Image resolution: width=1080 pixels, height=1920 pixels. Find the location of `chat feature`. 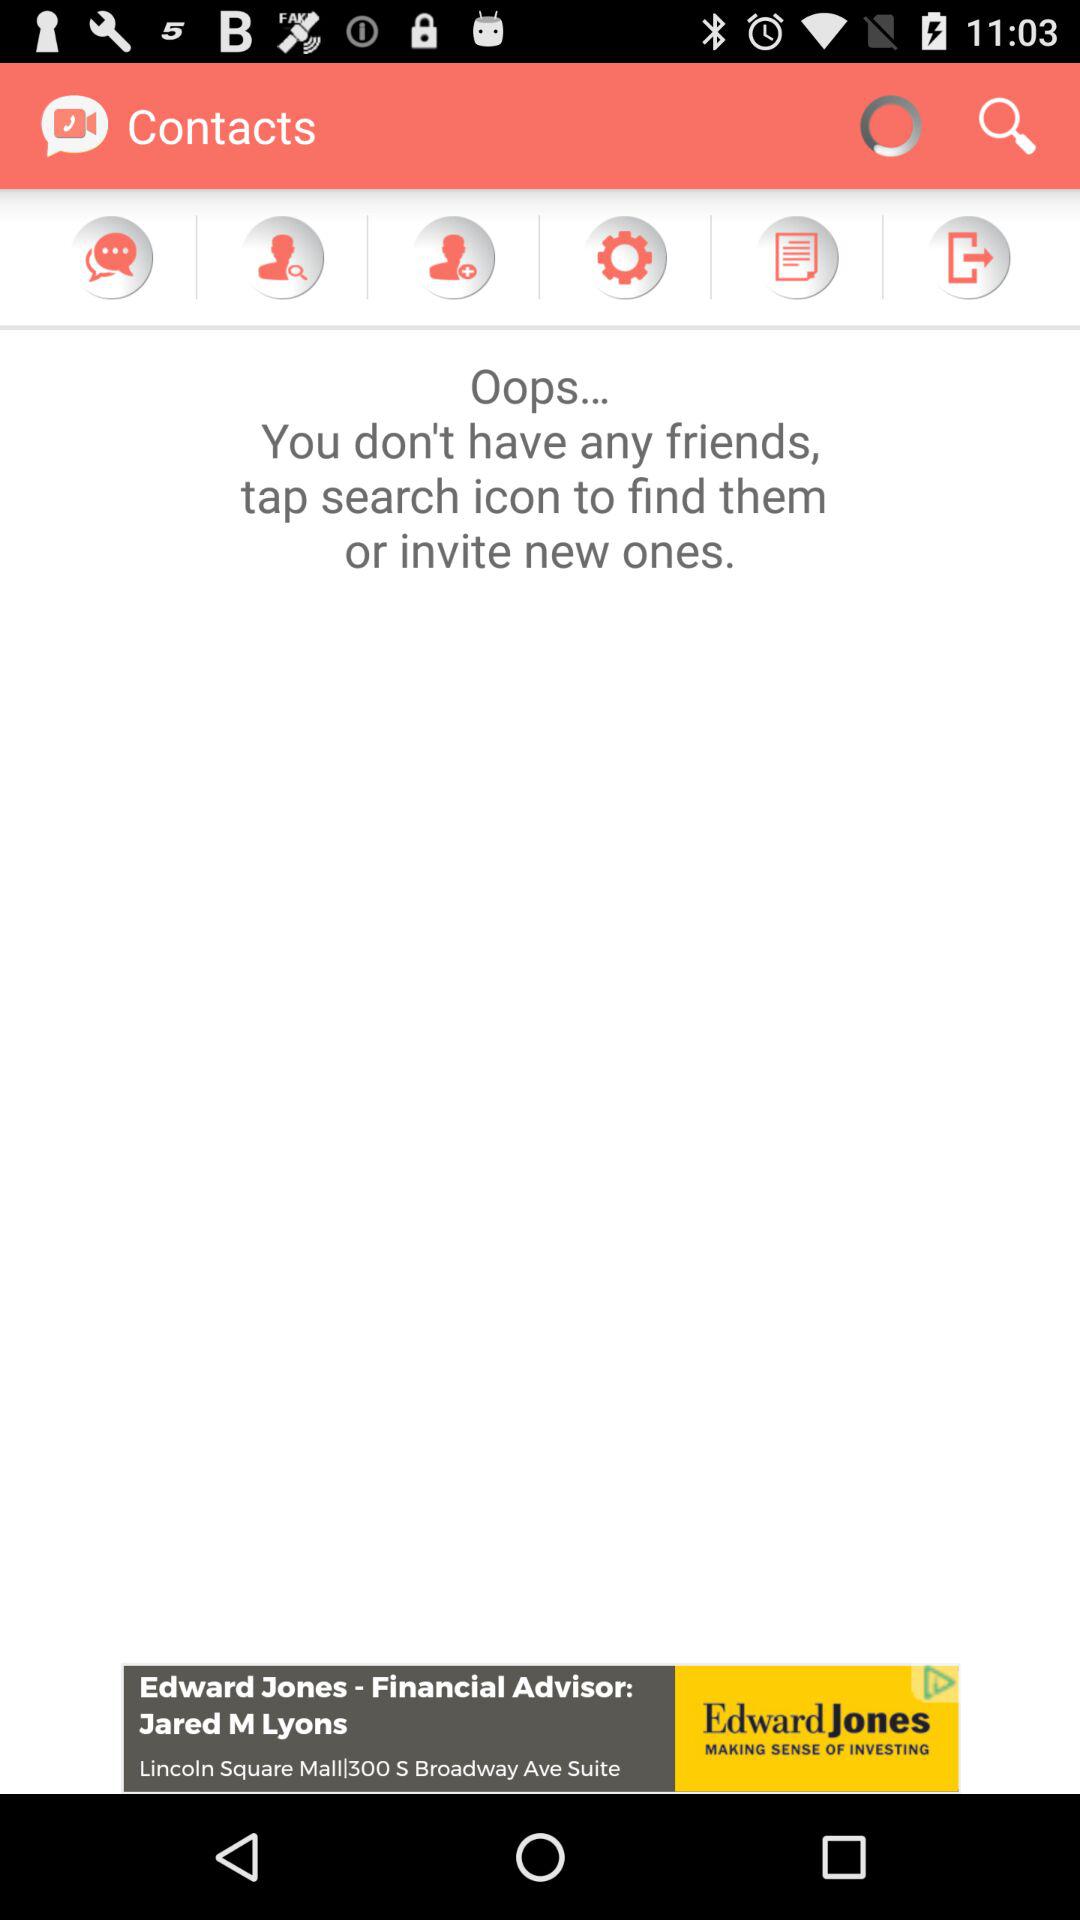

chat feature is located at coordinates (111, 257).